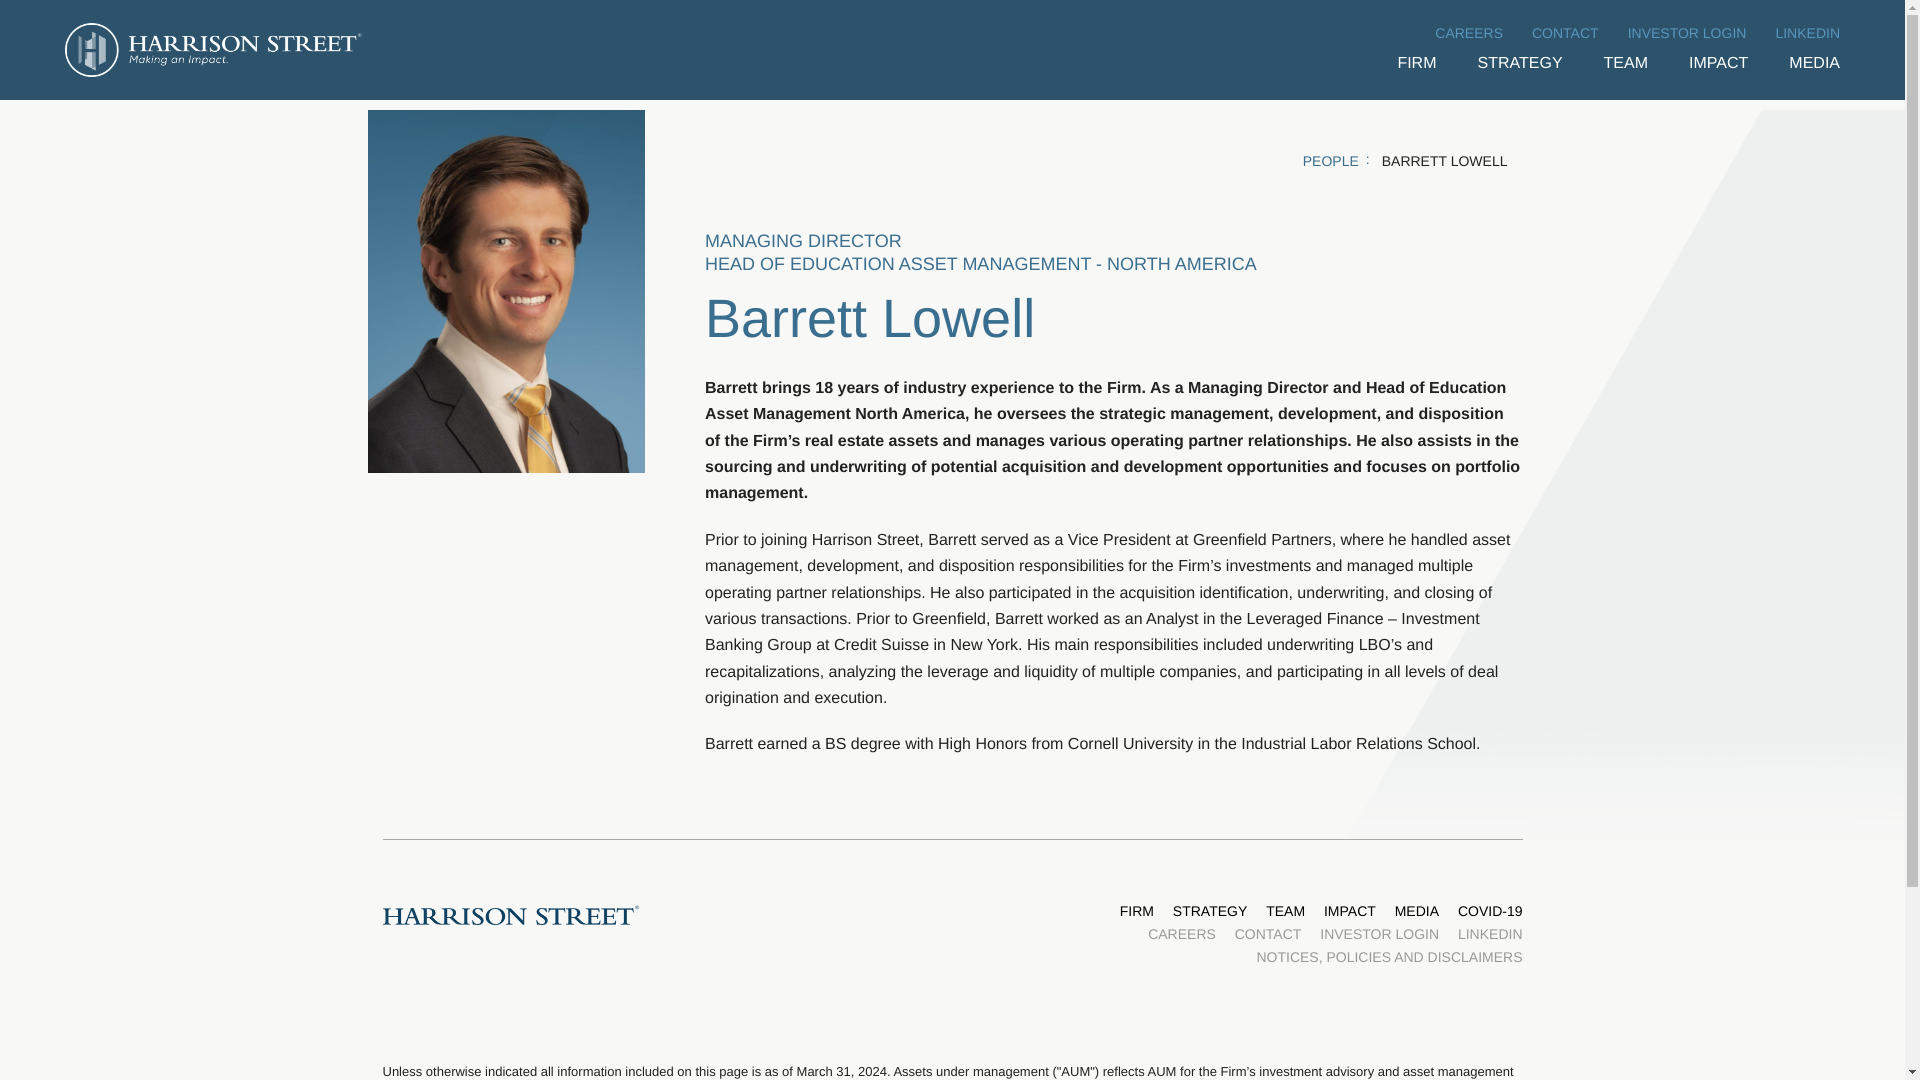 This screenshot has width=1920, height=1080. Describe the element at coordinates (1182, 934) in the screenshot. I see `CAREERS` at that location.